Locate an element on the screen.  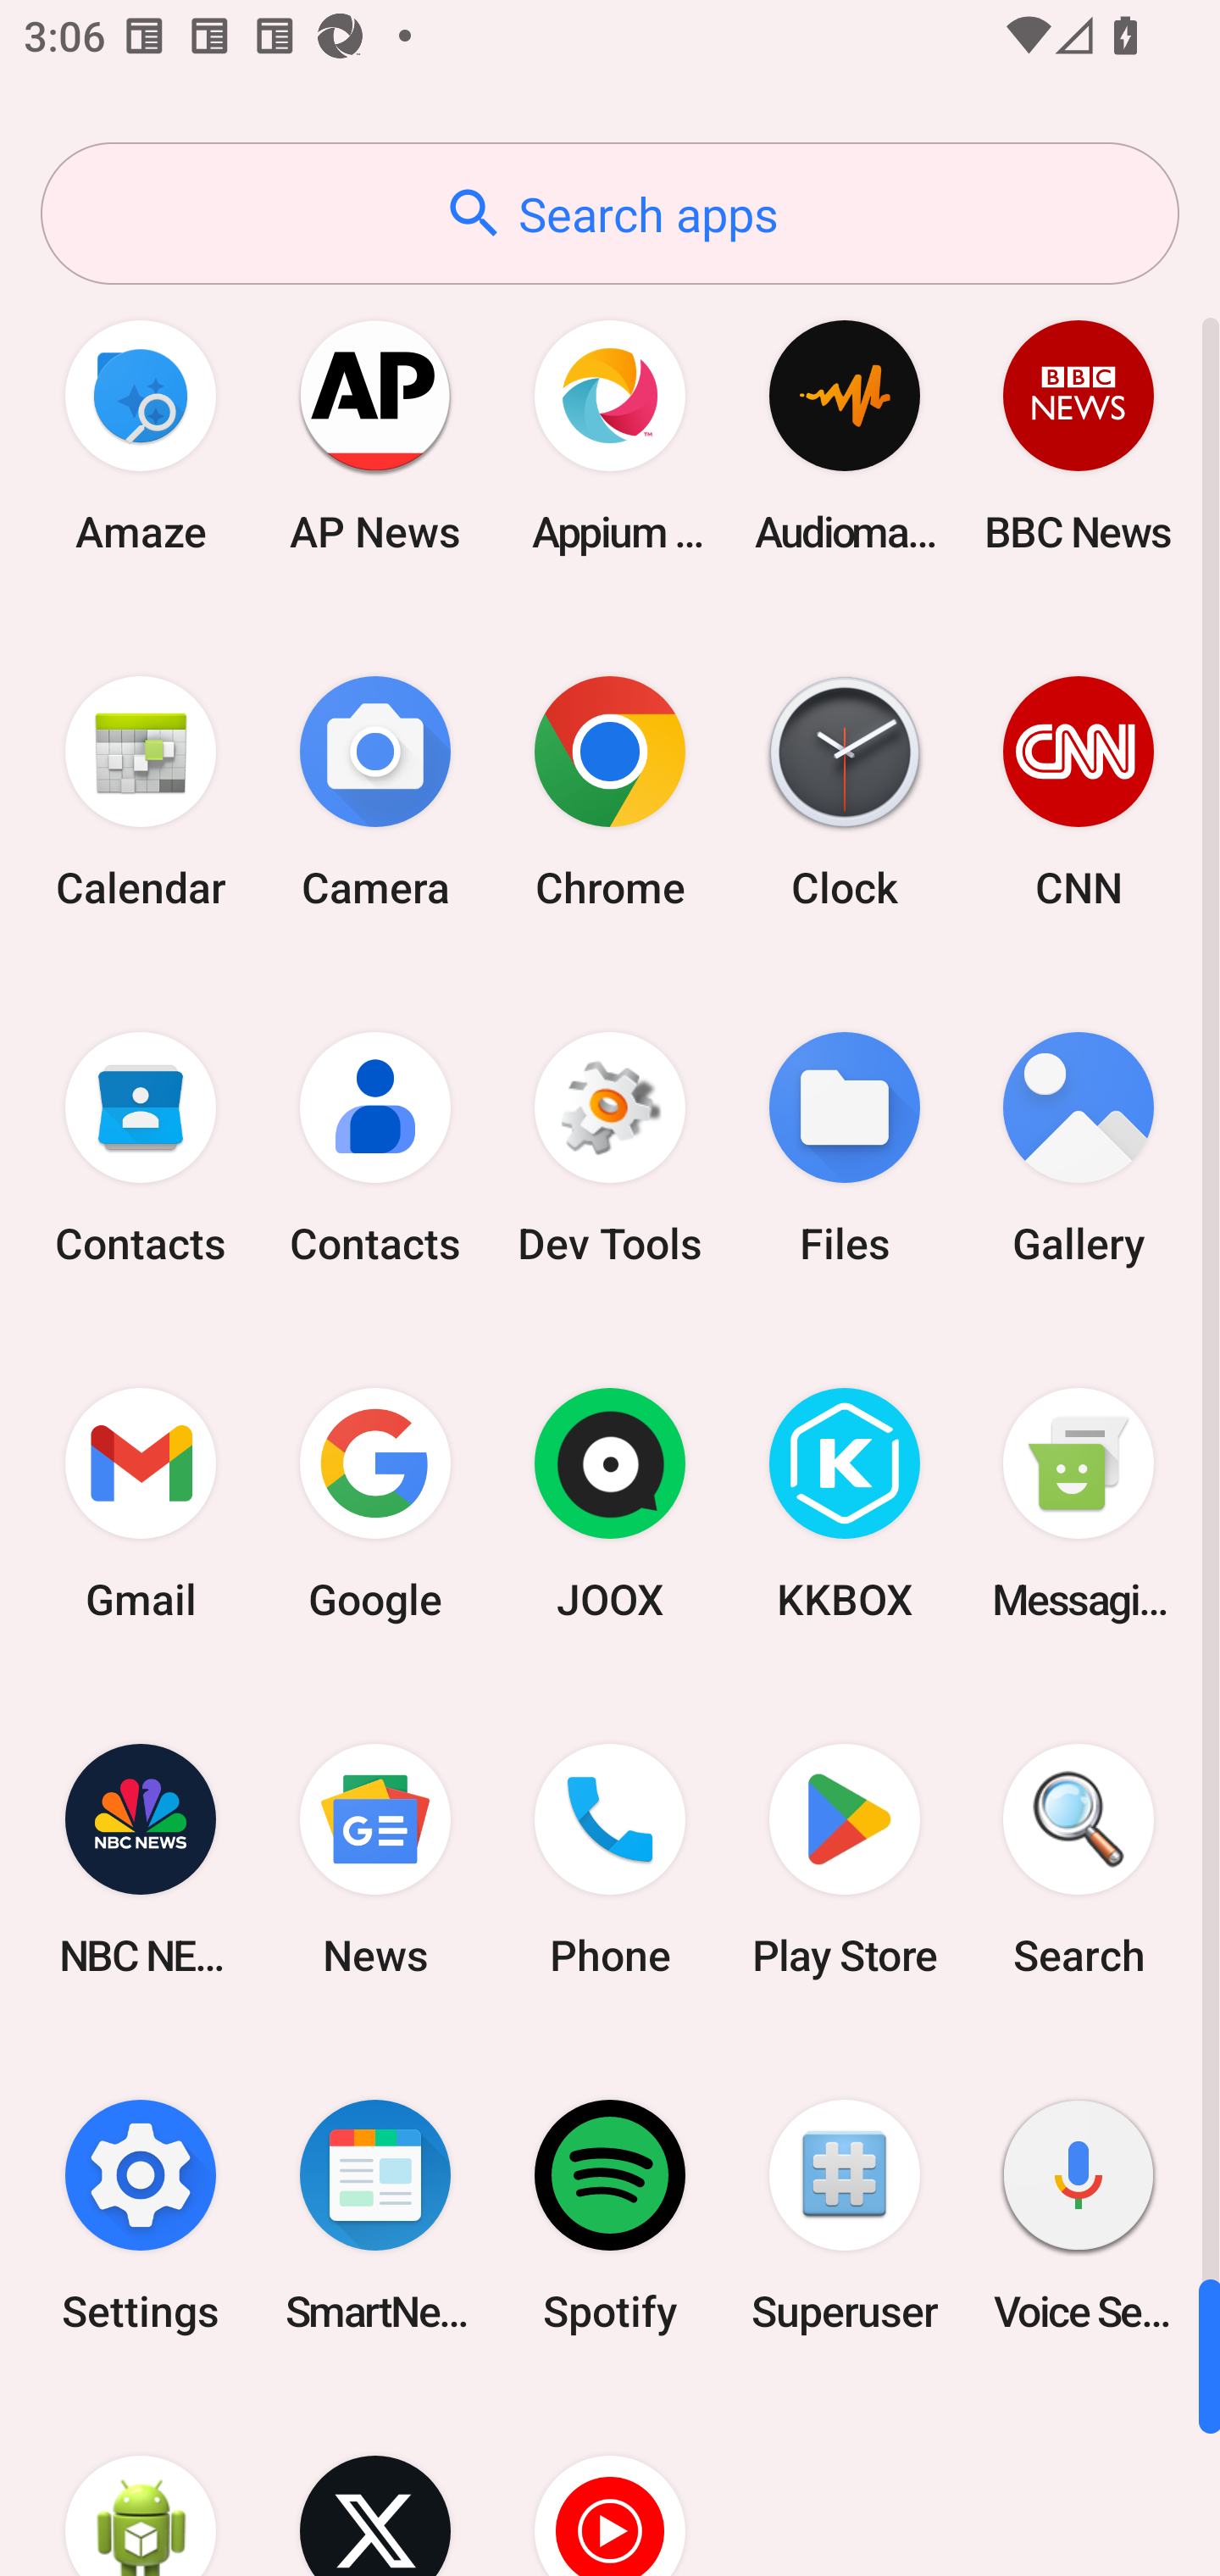
Amaze is located at coordinates (141, 436).